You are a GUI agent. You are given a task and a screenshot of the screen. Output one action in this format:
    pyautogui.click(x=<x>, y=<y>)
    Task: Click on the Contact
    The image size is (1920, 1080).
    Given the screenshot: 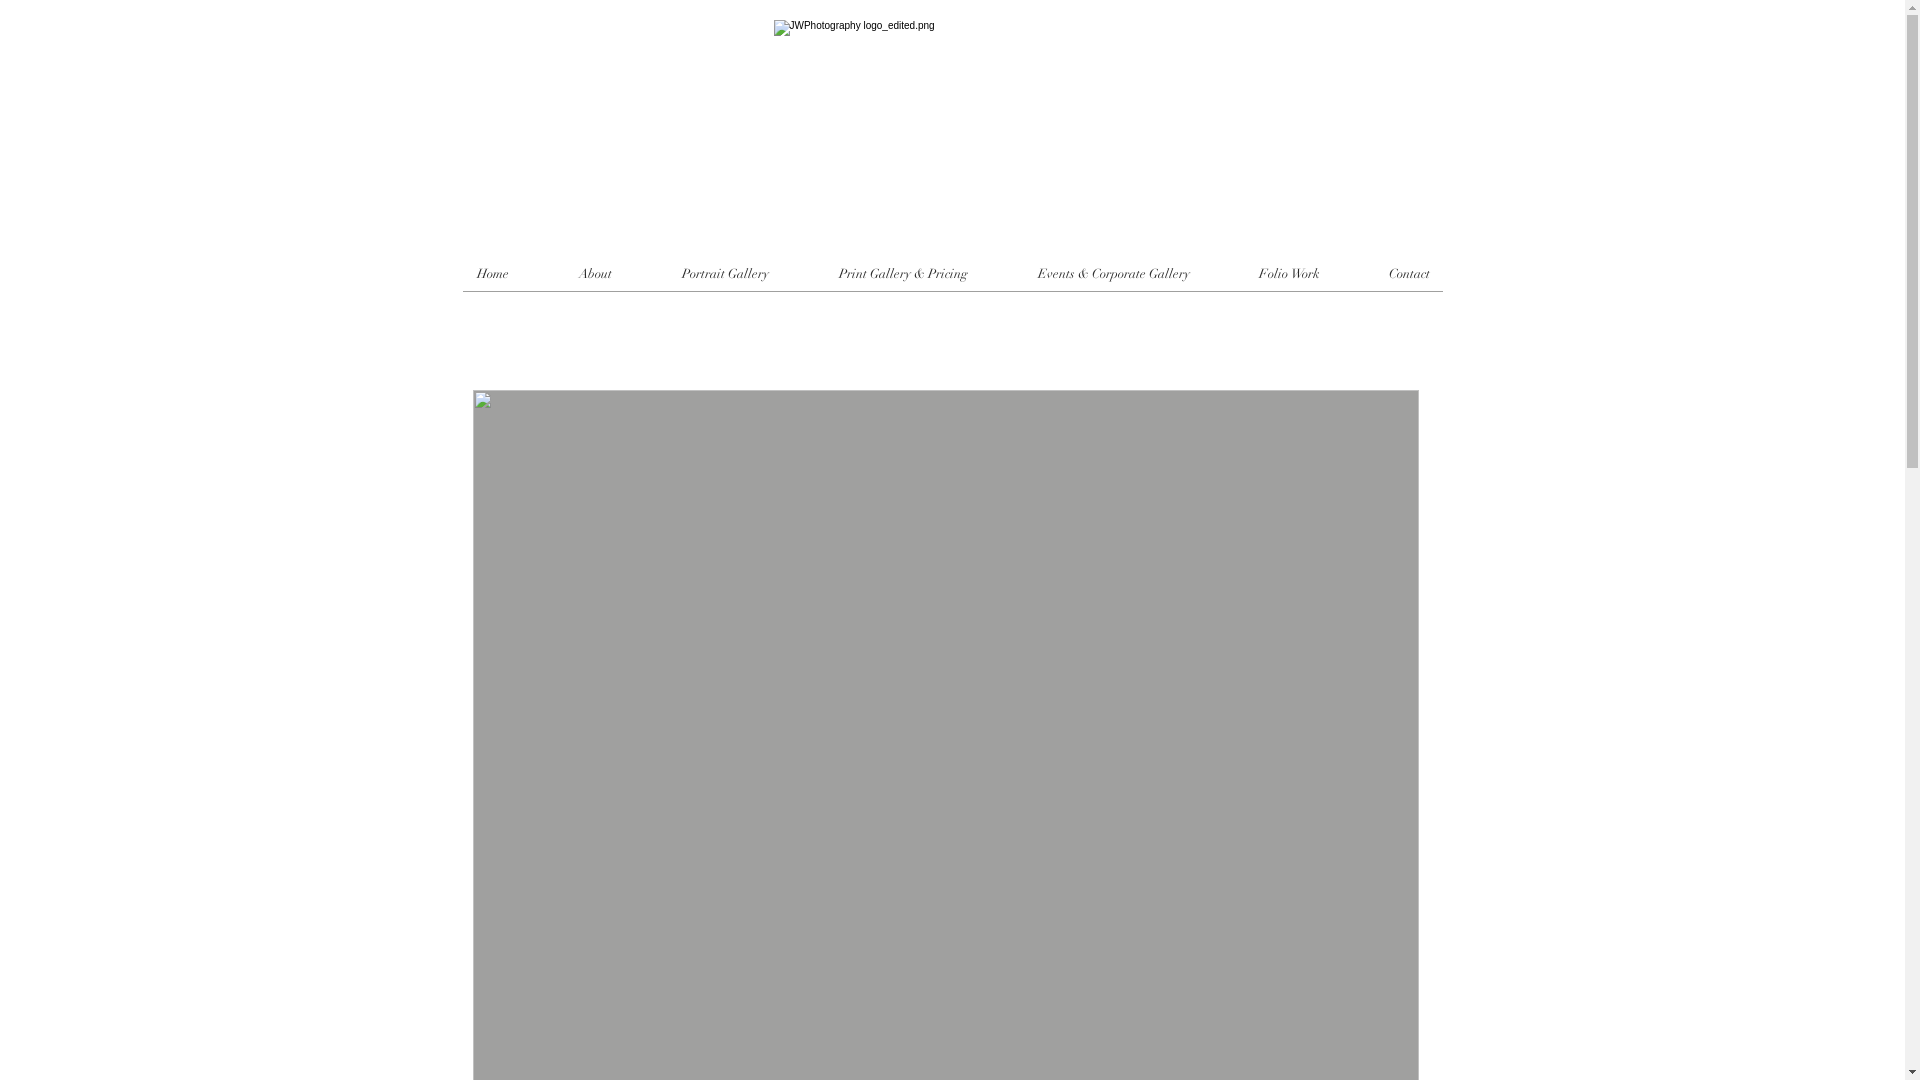 What is the action you would take?
    pyautogui.click(x=1409, y=274)
    